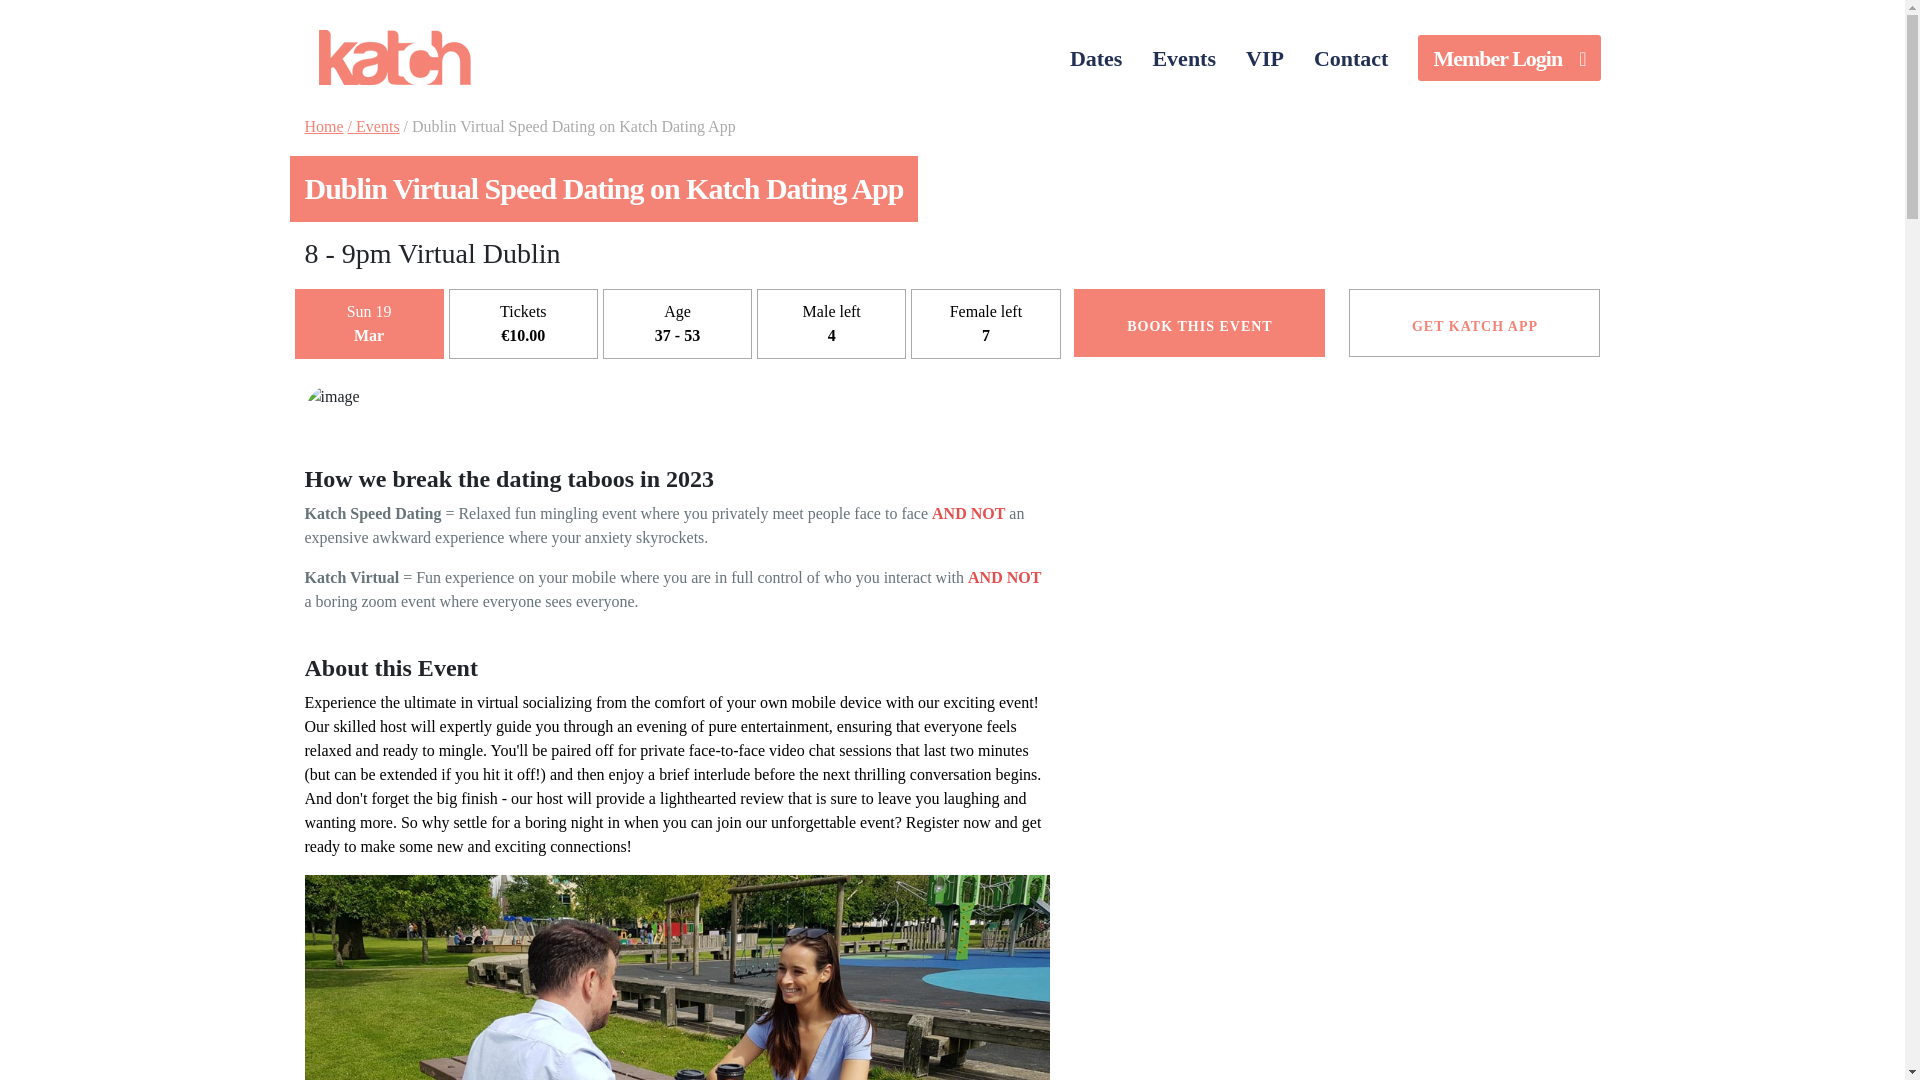 This screenshot has height=1080, width=1920. What do you see at coordinates (1183, 57) in the screenshot?
I see `Events` at bounding box center [1183, 57].